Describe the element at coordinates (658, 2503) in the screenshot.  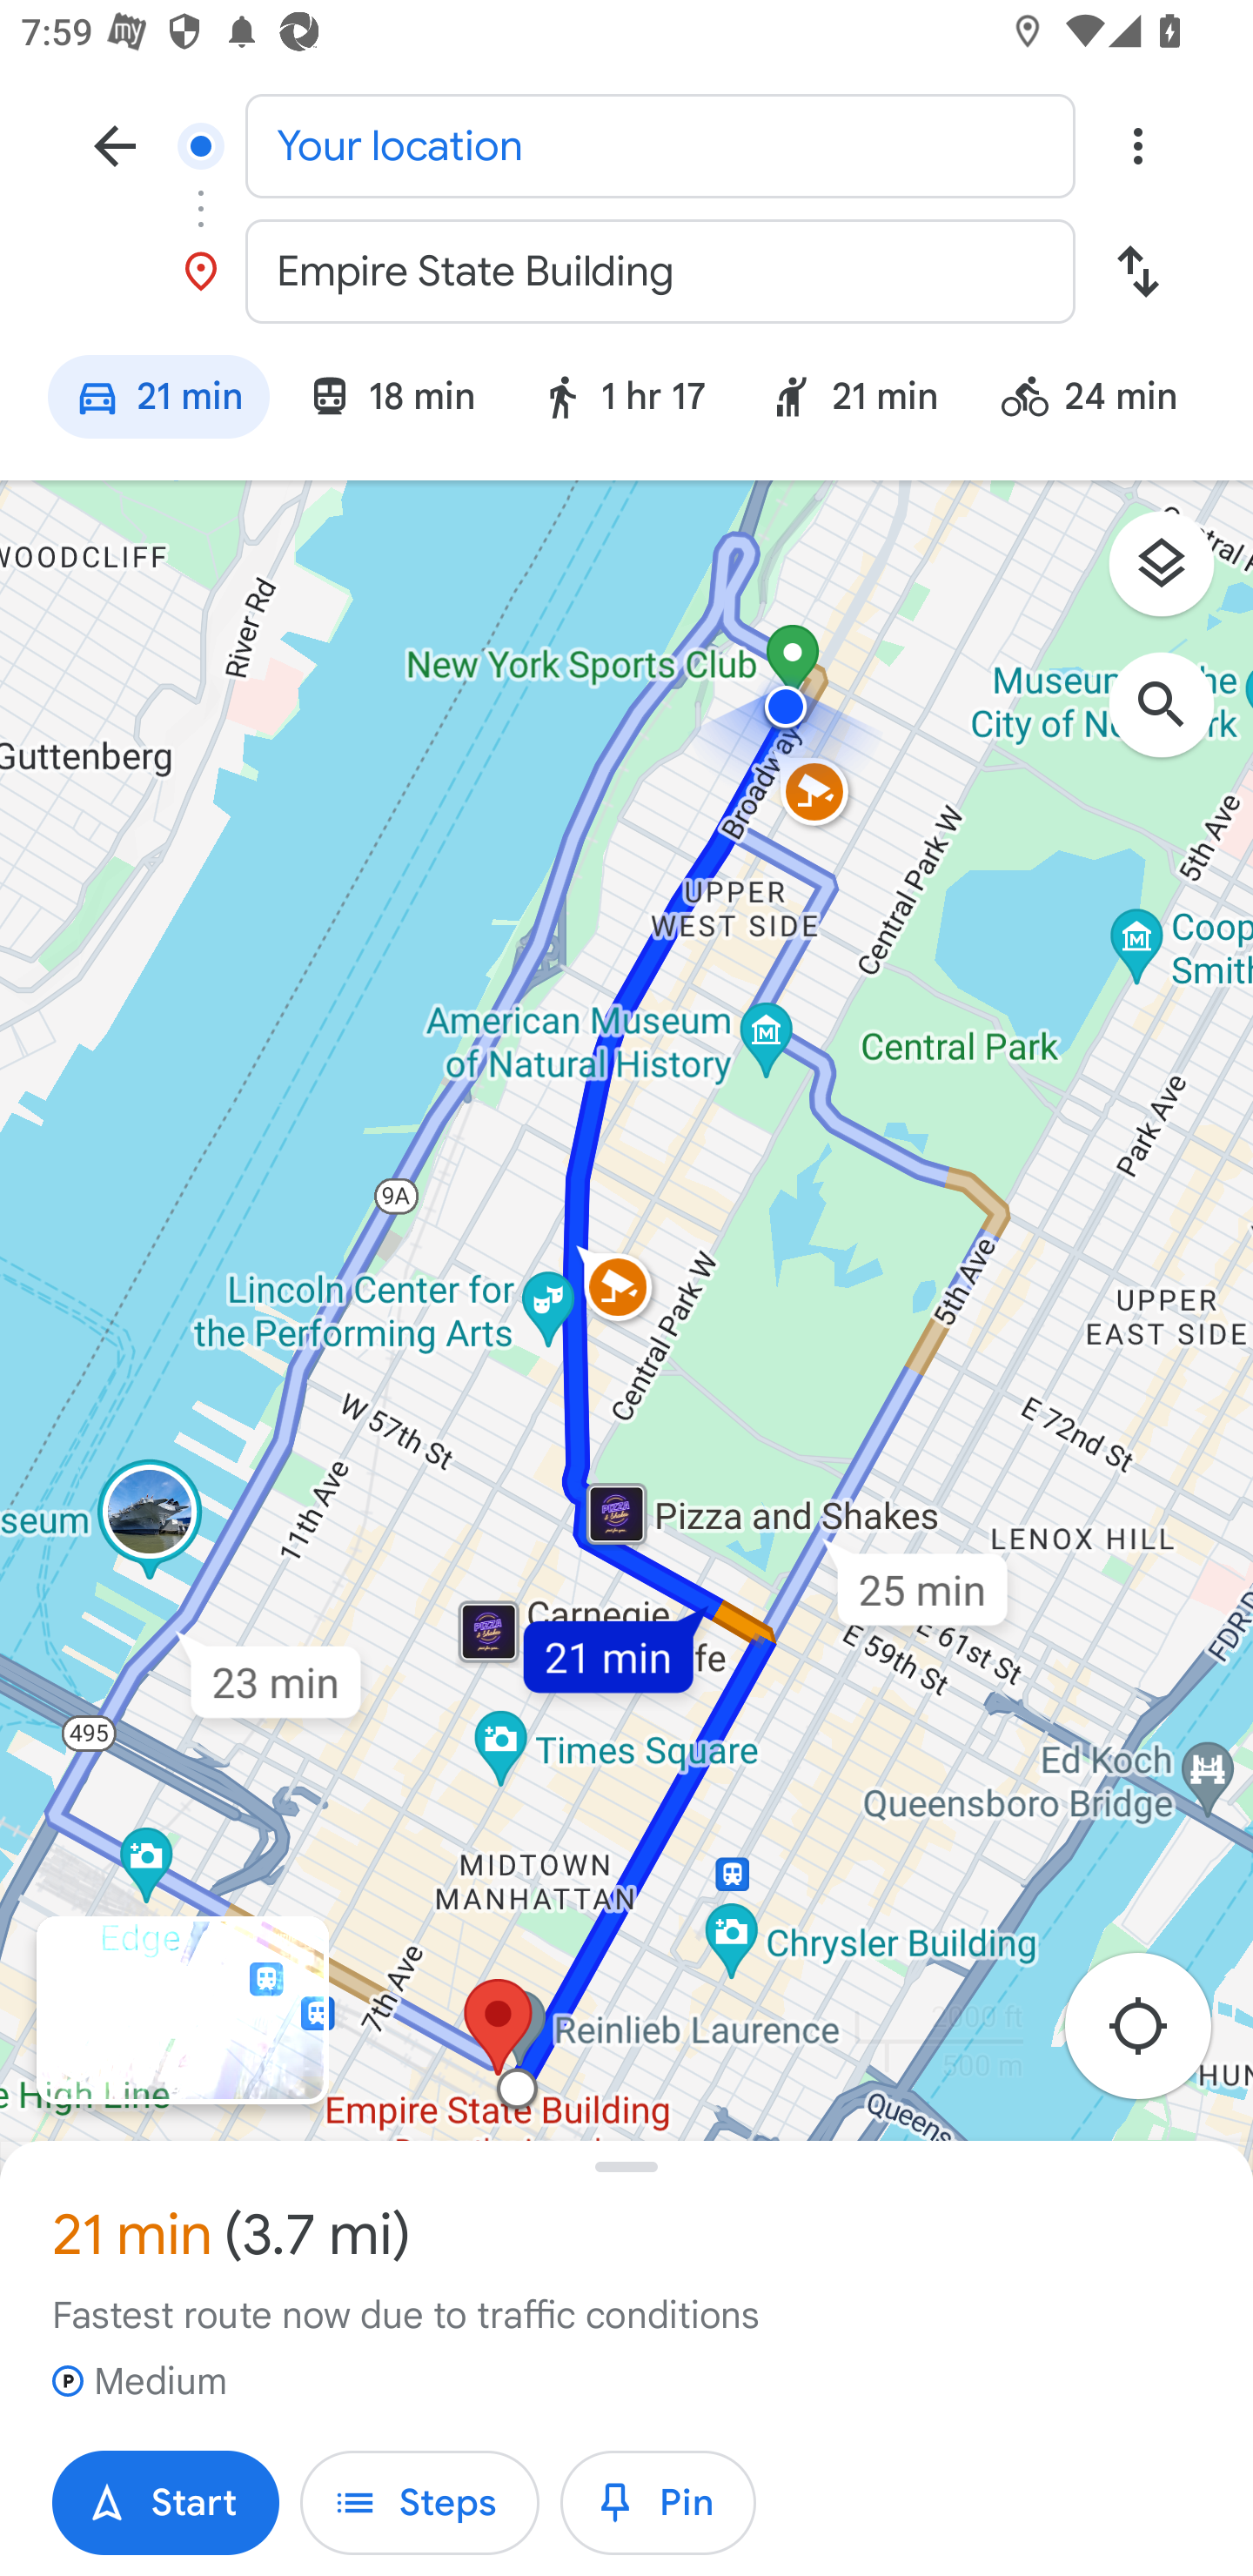
I see `Pin trip Pin Pin trip` at that location.